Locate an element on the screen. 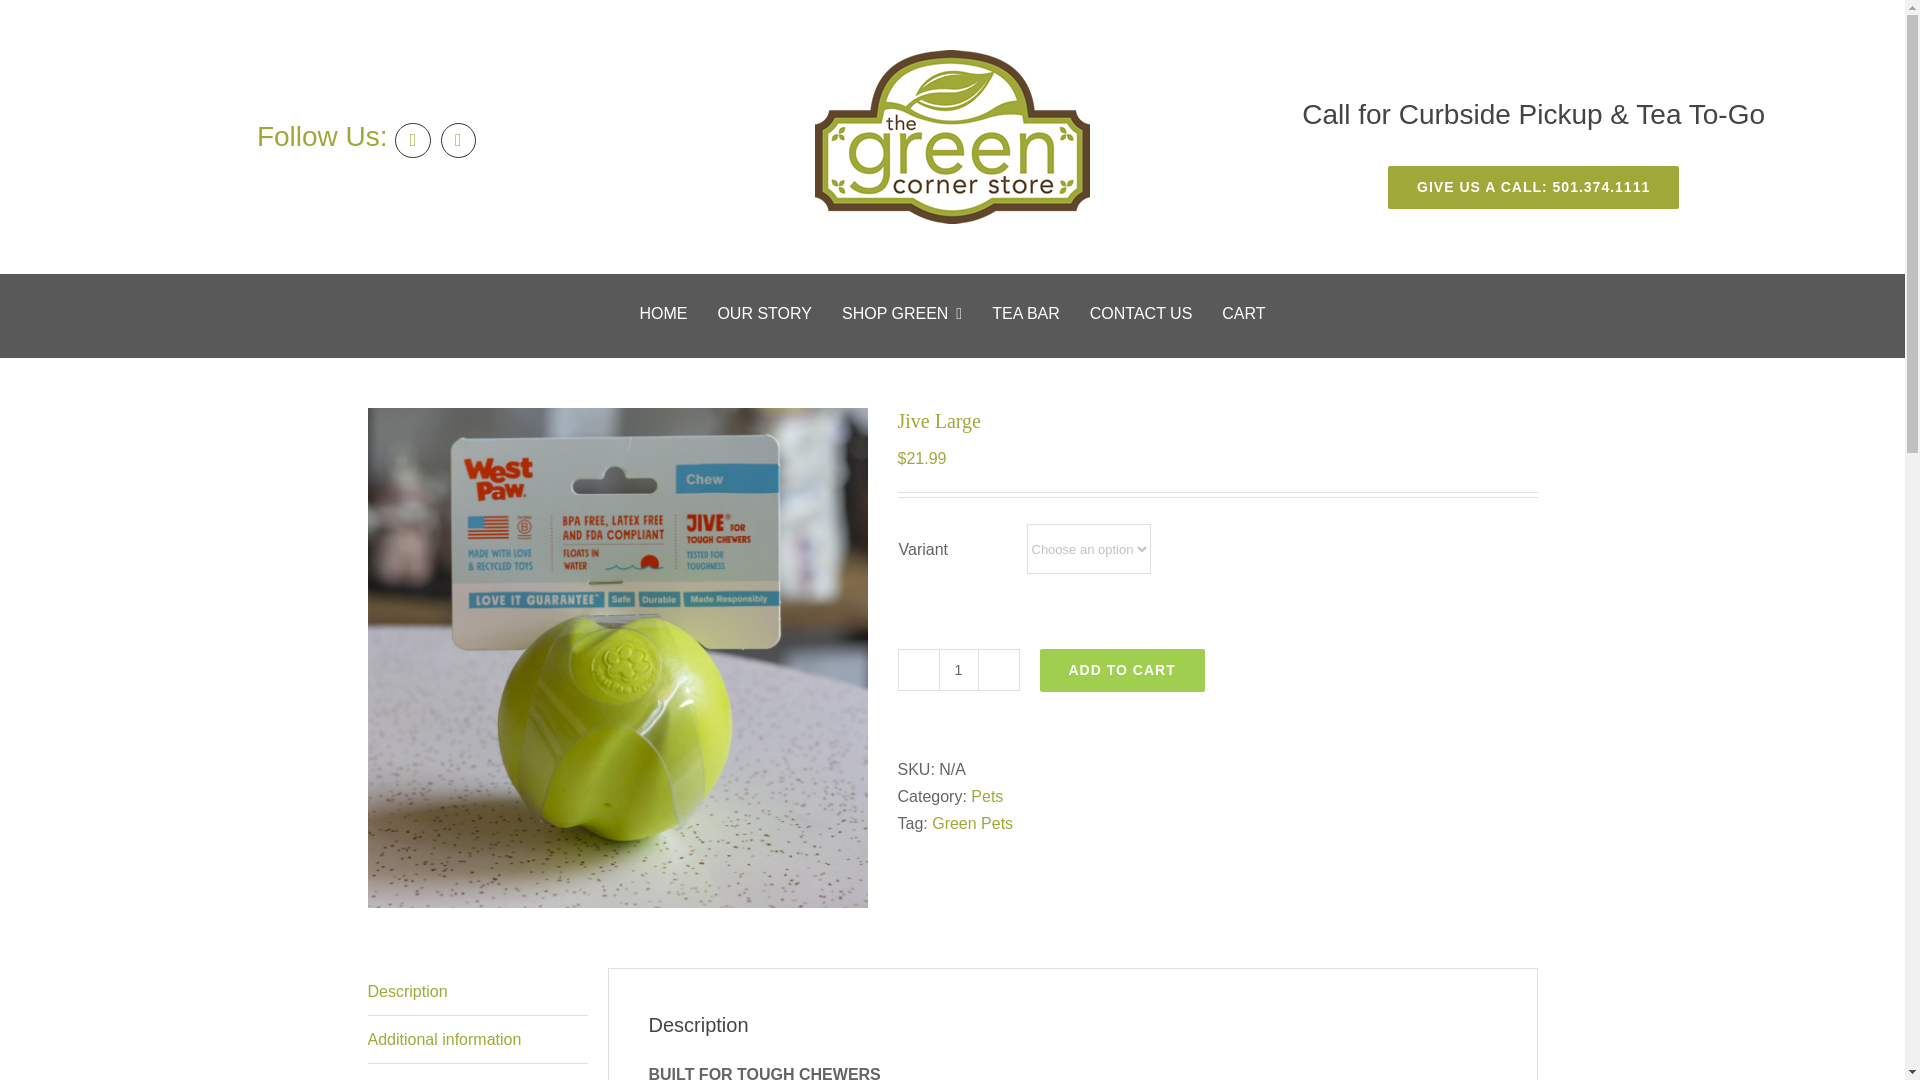  Additional information is located at coordinates (478, 1040).